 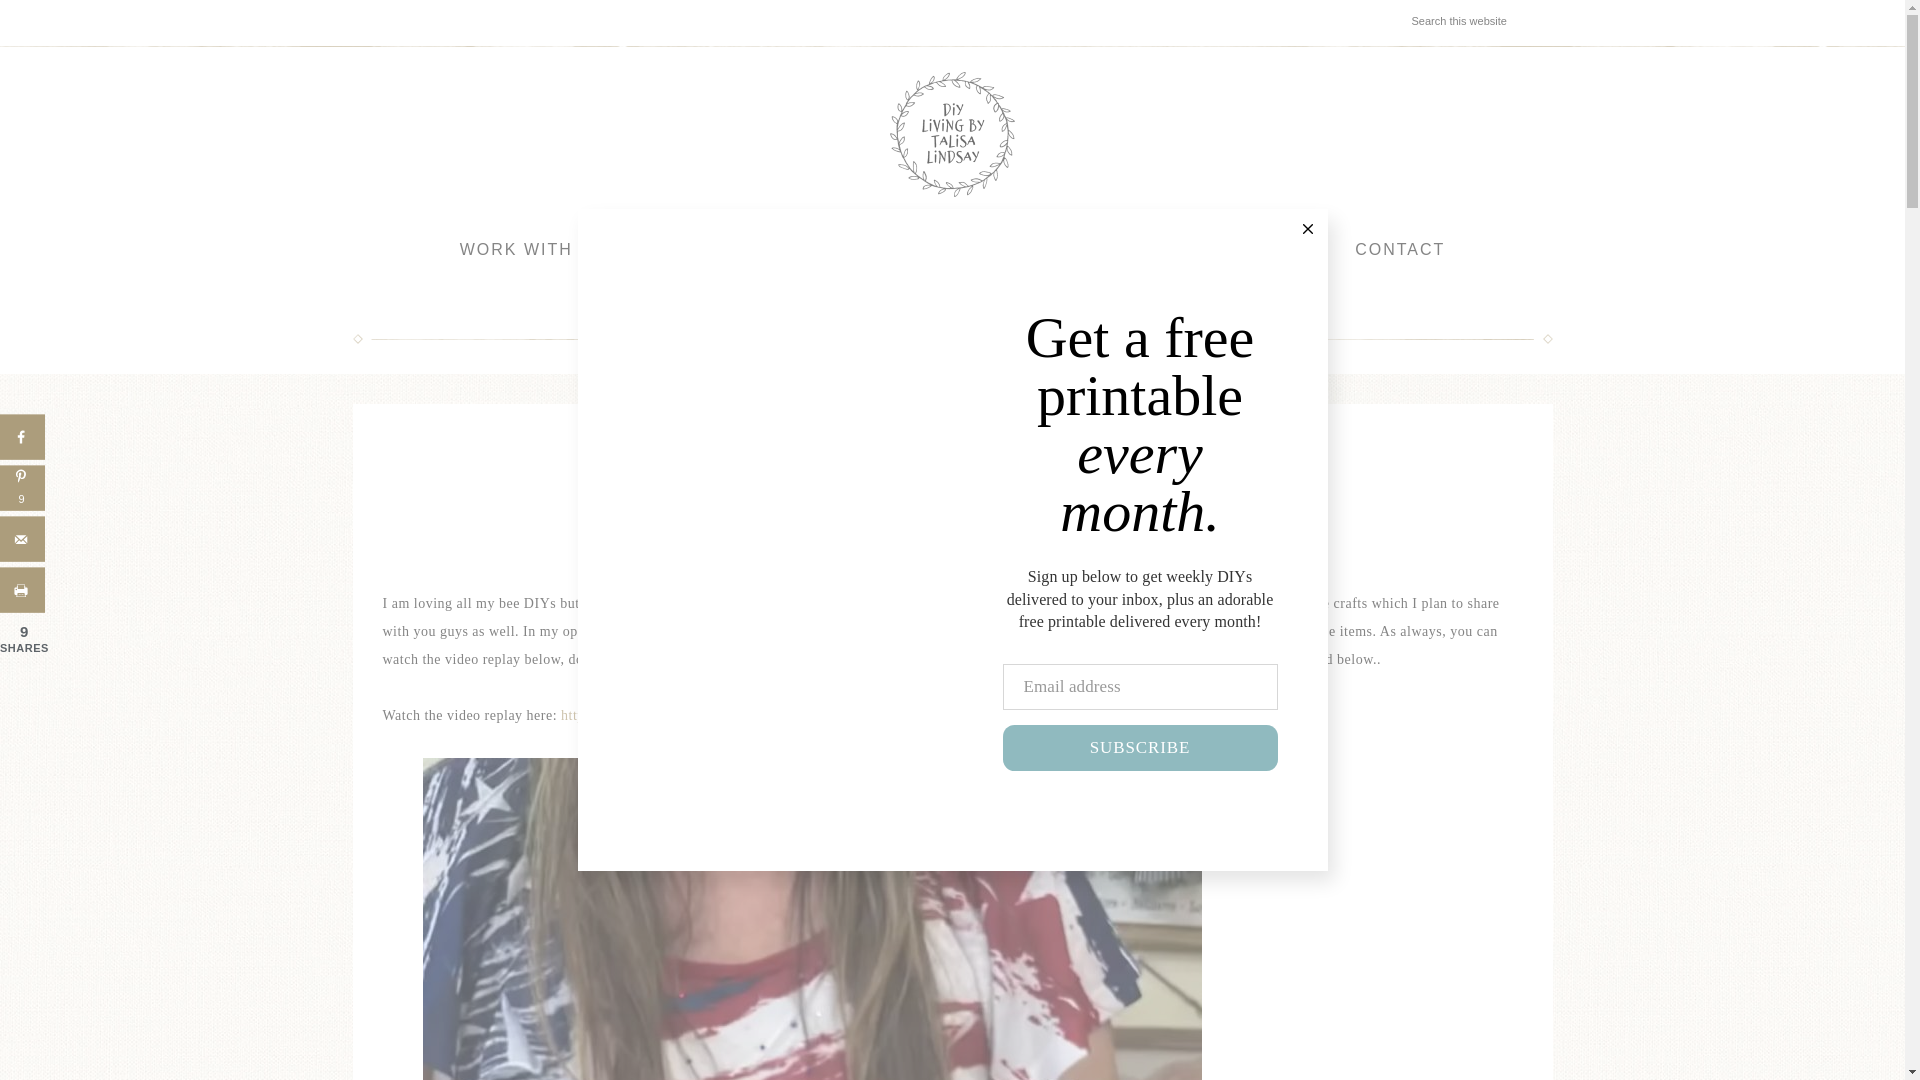 What do you see at coordinates (1018, 559) in the screenshot?
I see `SPRING` at bounding box center [1018, 559].